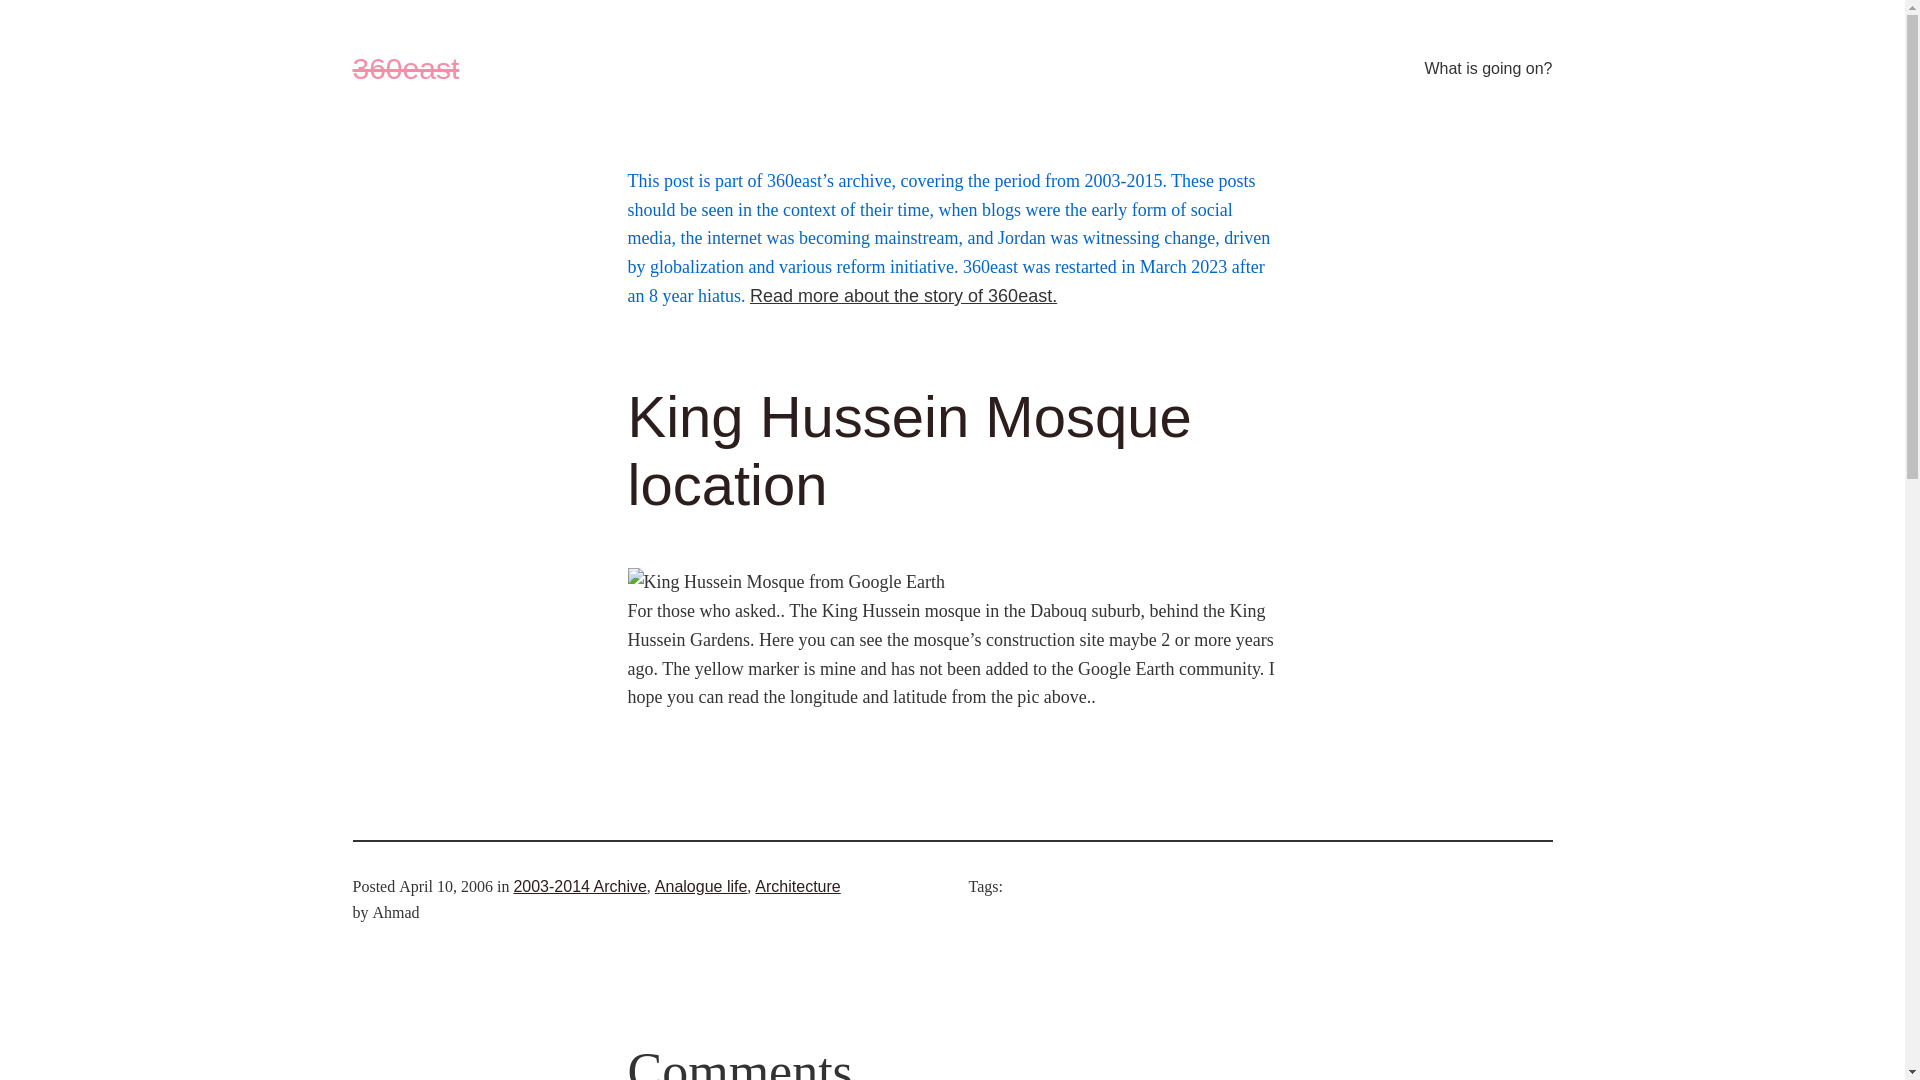 The height and width of the screenshot is (1080, 1920). What do you see at coordinates (786, 582) in the screenshot?
I see `King Hussein Mosque from Google Earth` at bounding box center [786, 582].